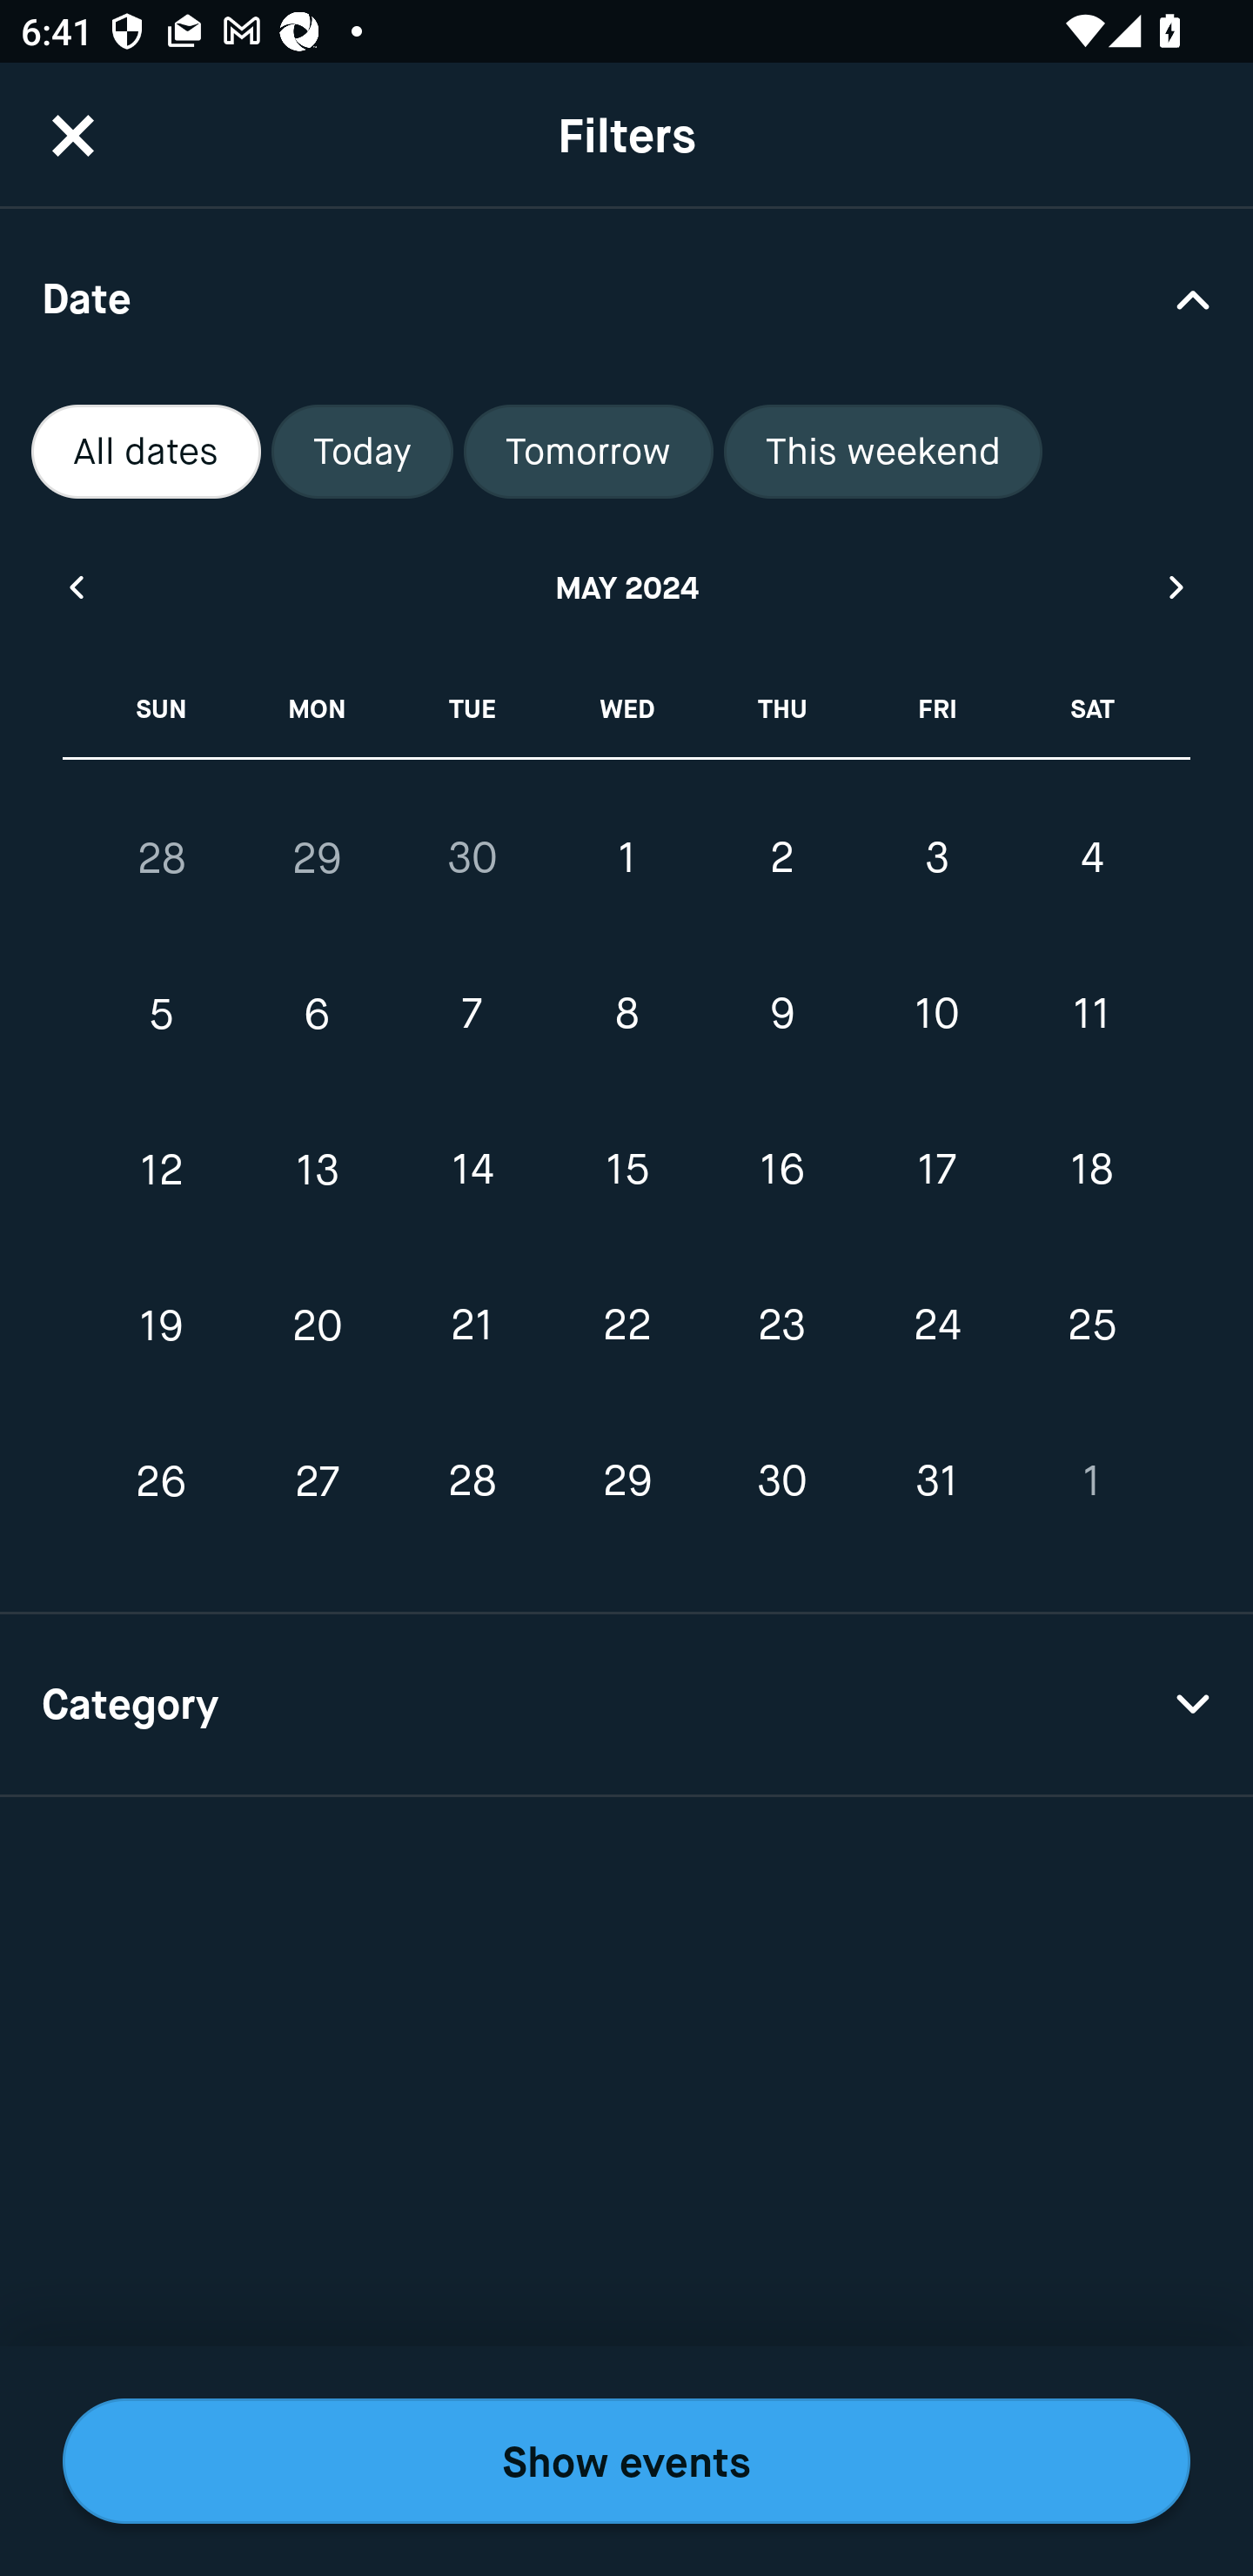  What do you see at coordinates (472, 857) in the screenshot?
I see `30` at bounding box center [472, 857].